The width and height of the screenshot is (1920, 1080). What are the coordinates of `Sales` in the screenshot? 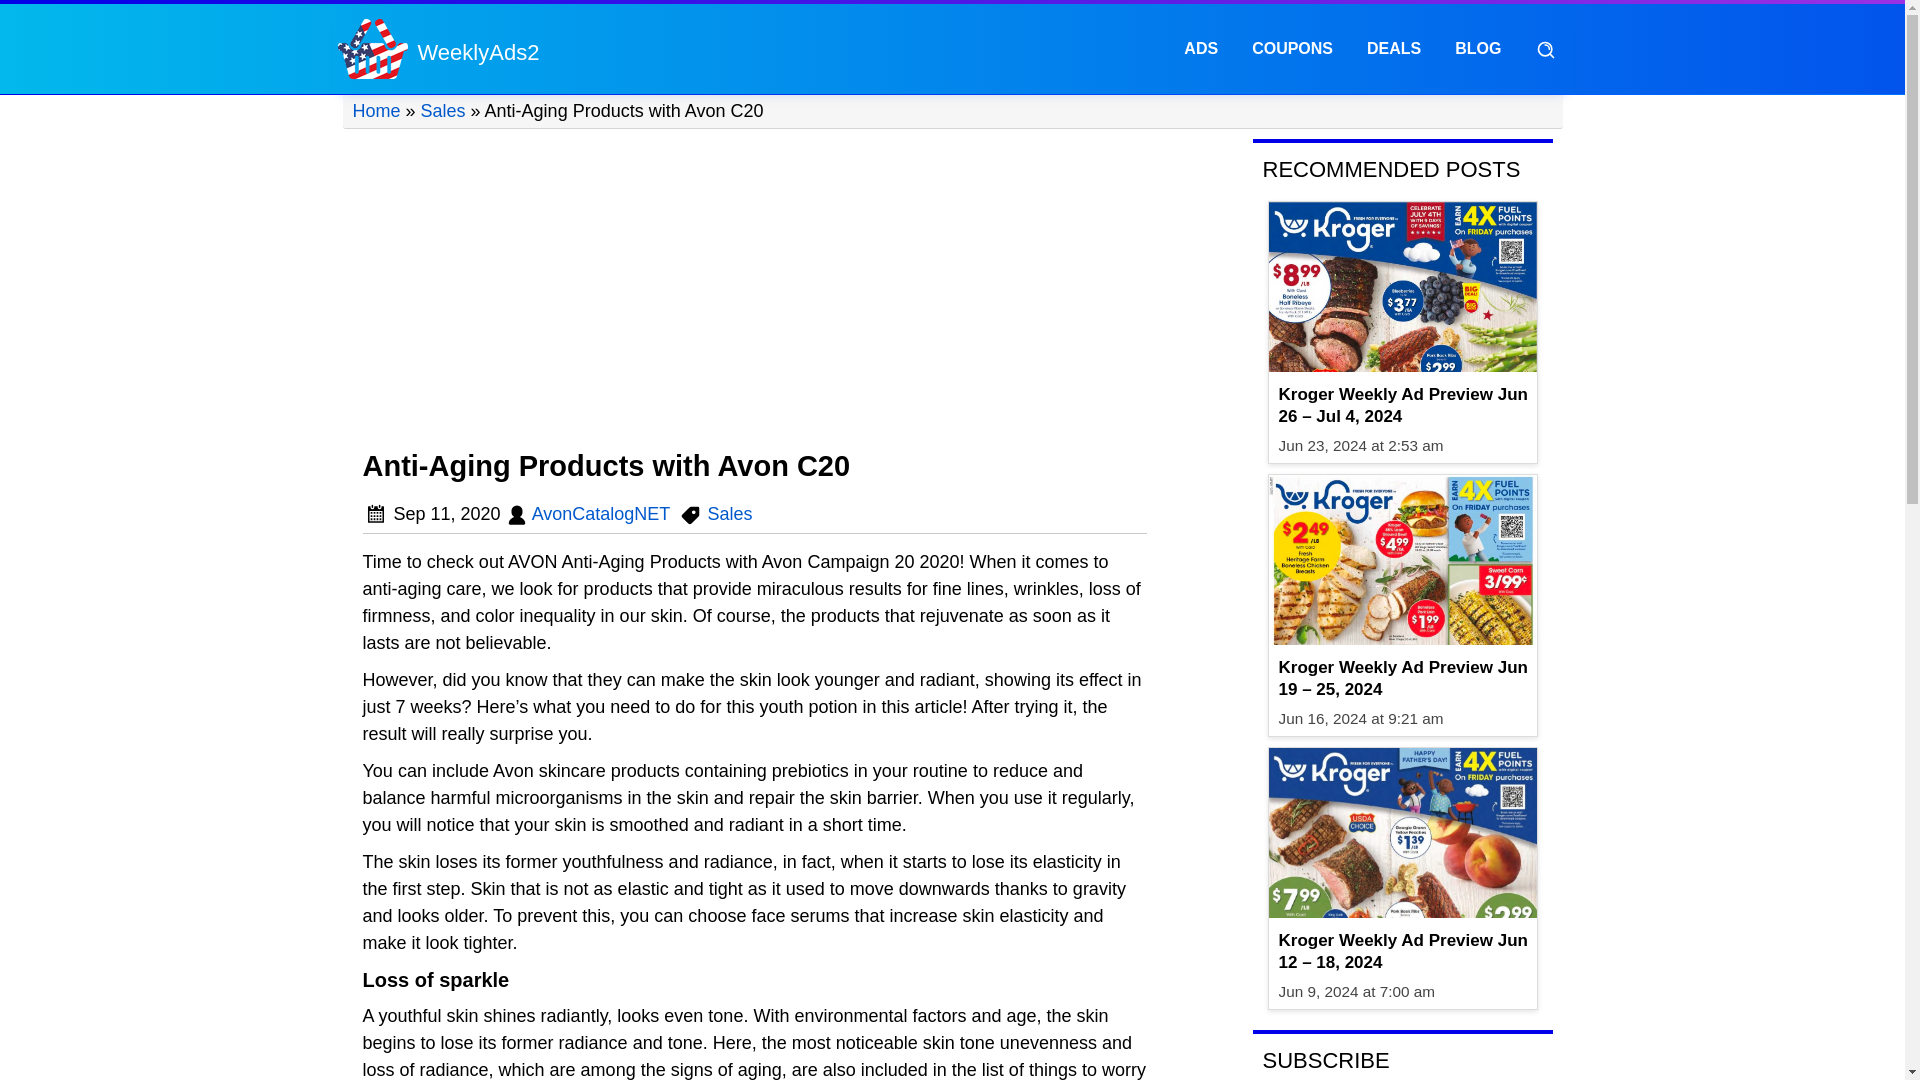 It's located at (443, 110).